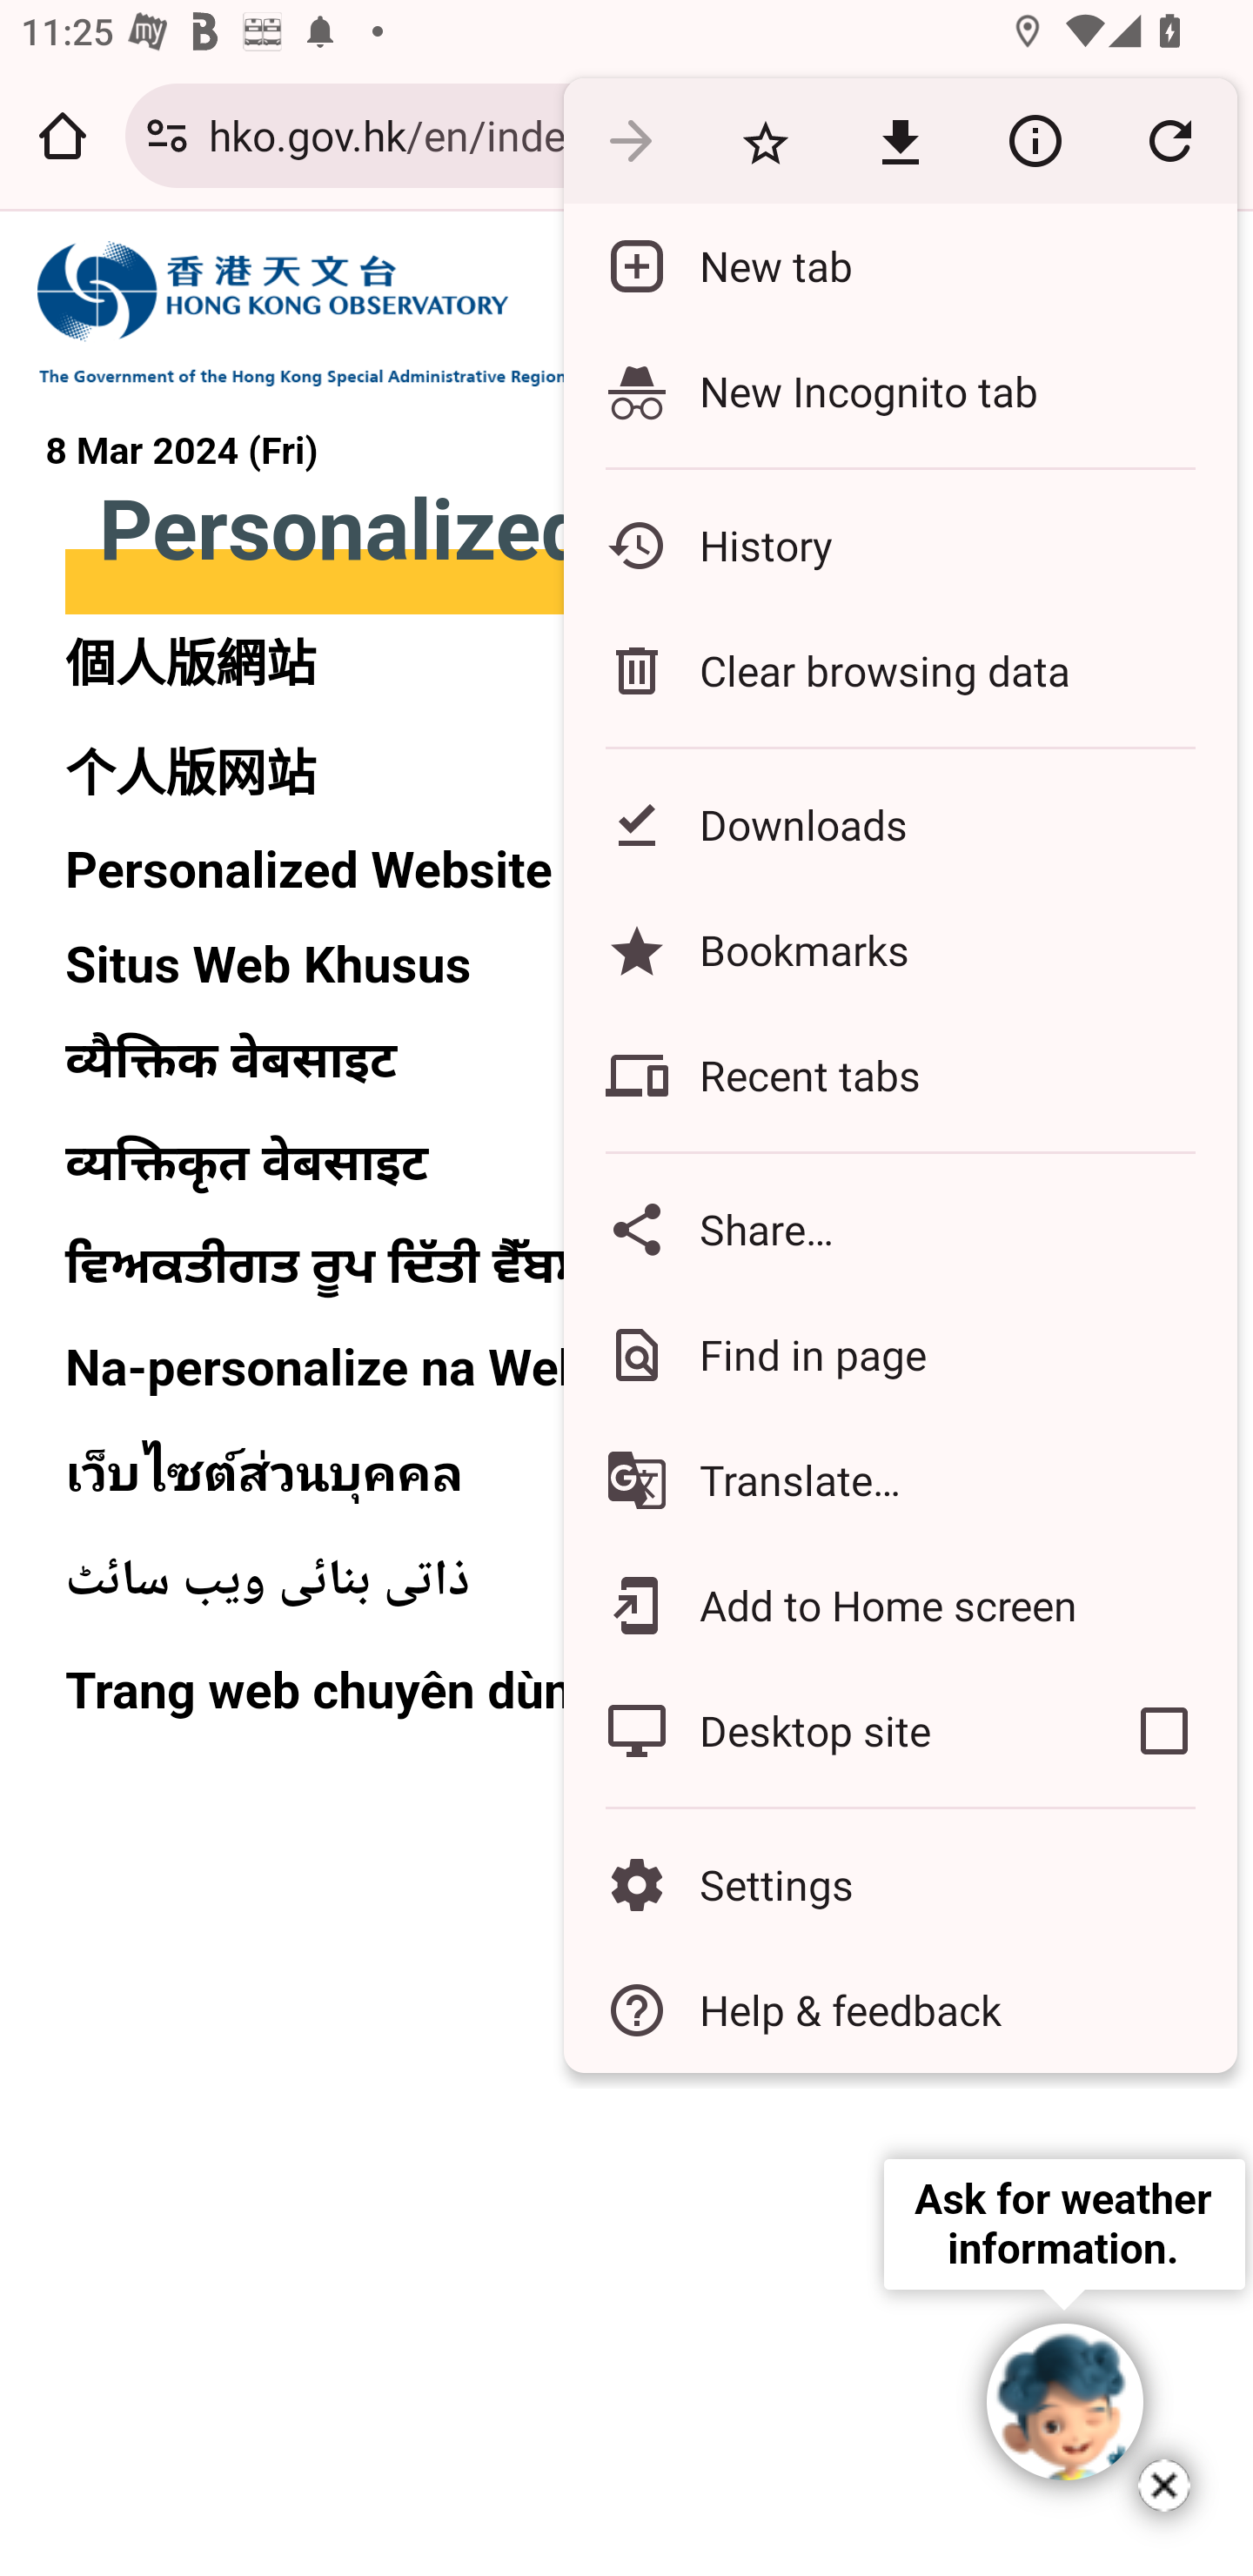  What do you see at coordinates (1035, 139) in the screenshot?
I see `Page info` at bounding box center [1035, 139].